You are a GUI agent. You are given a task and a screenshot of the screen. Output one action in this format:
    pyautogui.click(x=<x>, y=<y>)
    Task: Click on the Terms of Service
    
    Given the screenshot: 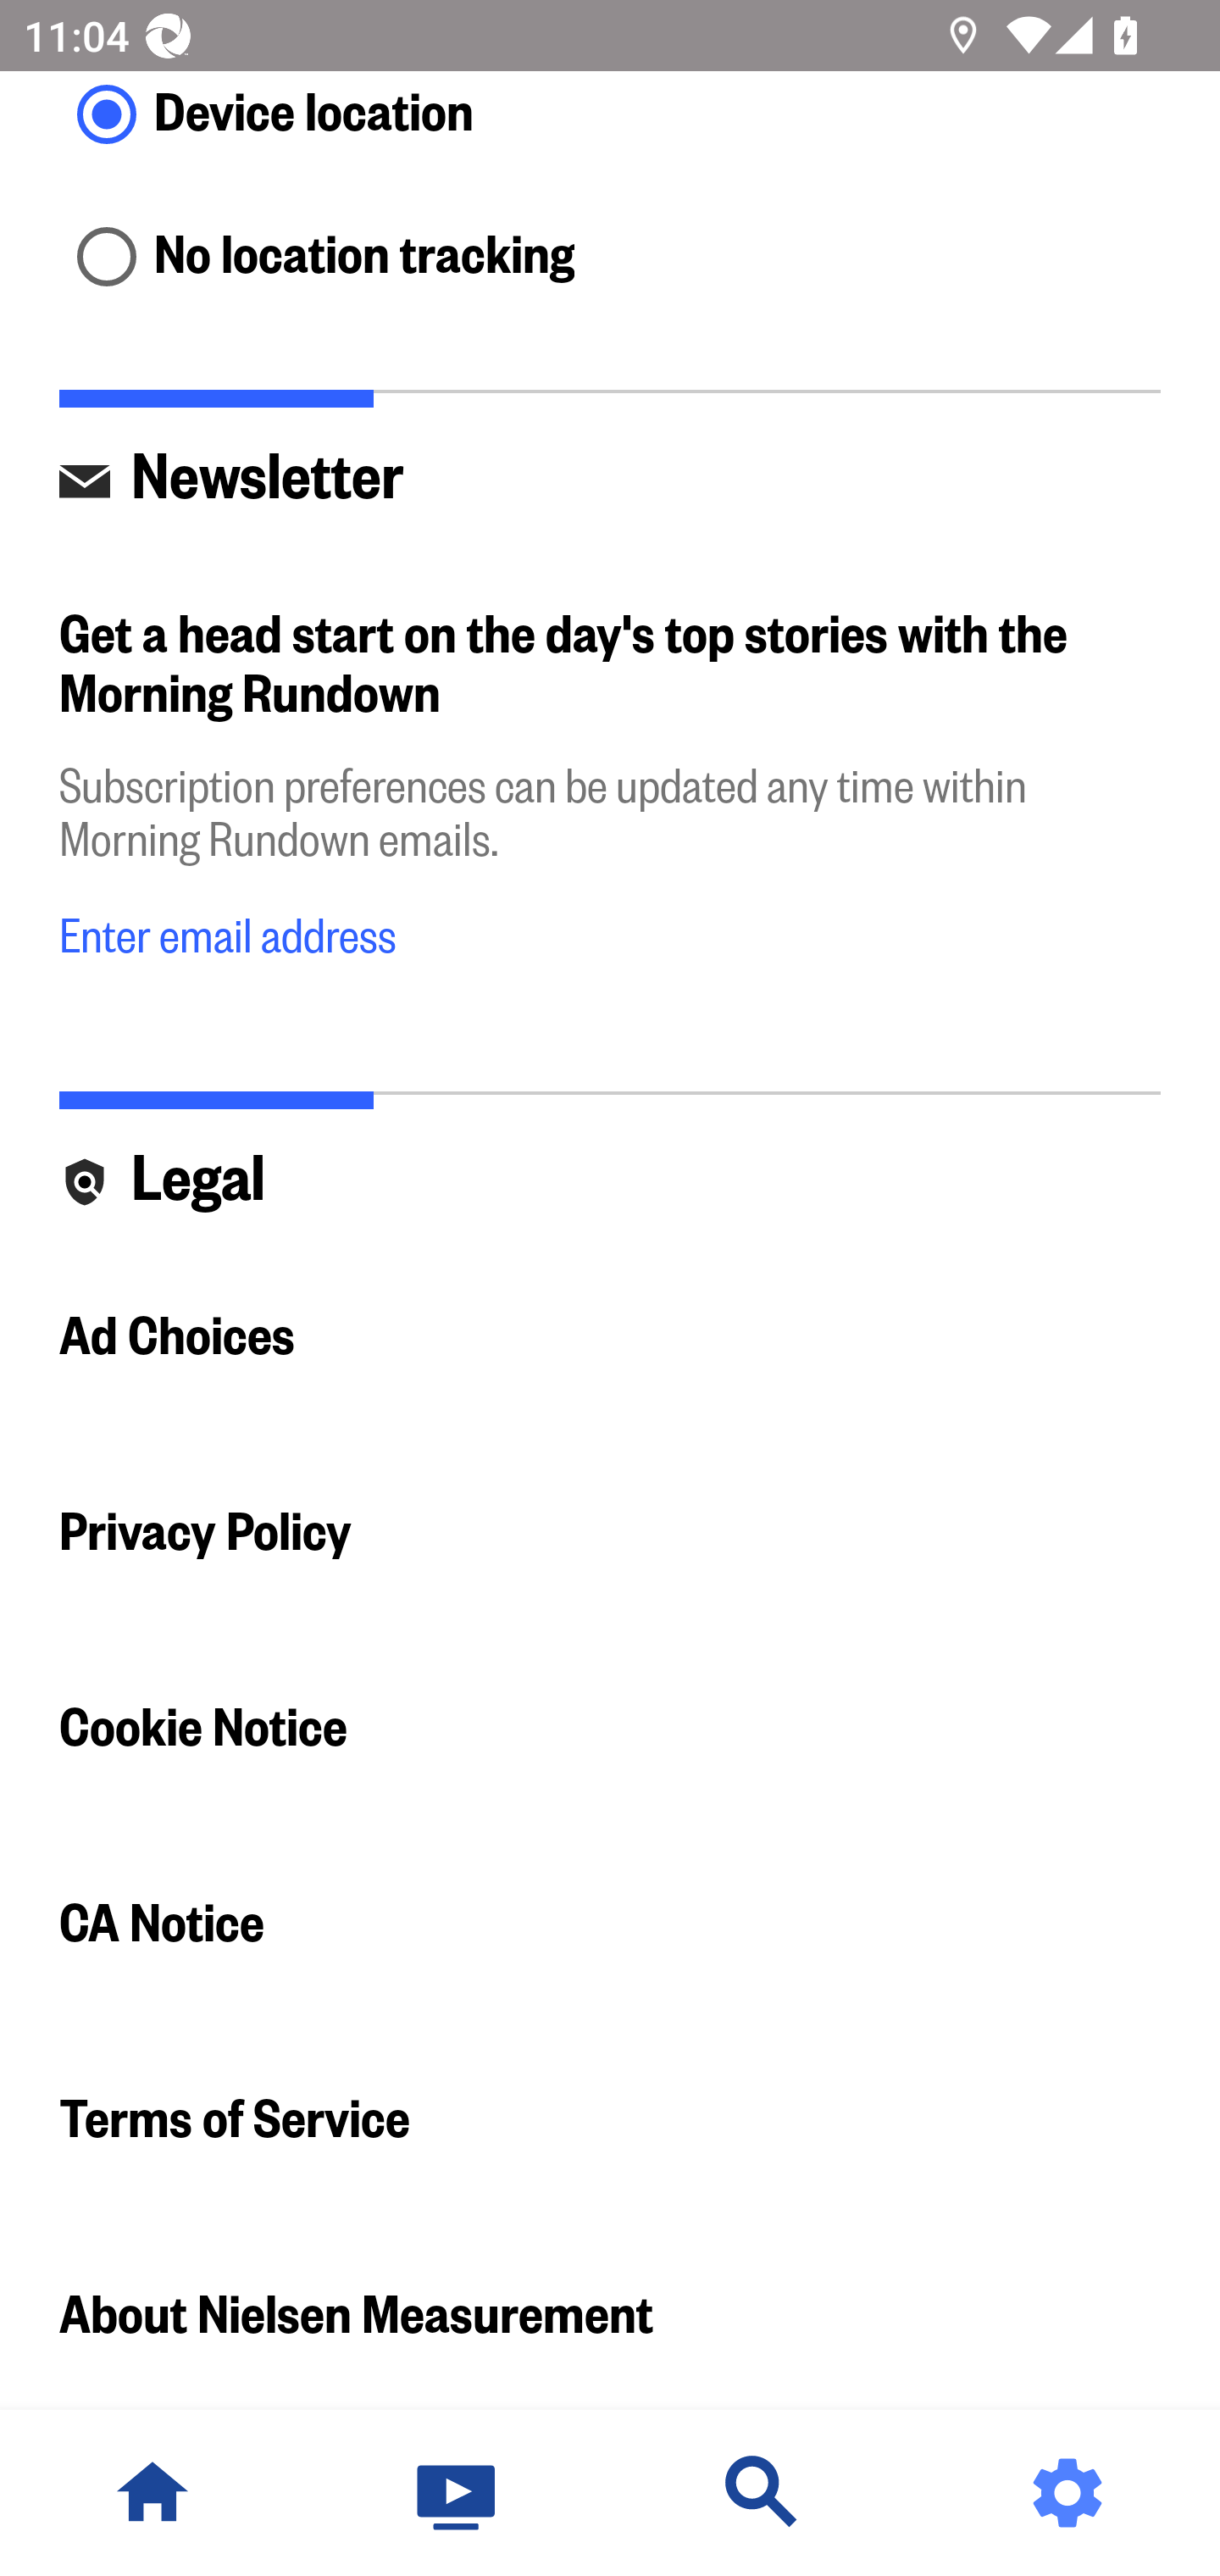 What is the action you would take?
    pyautogui.click(x=610, y=2120)
    